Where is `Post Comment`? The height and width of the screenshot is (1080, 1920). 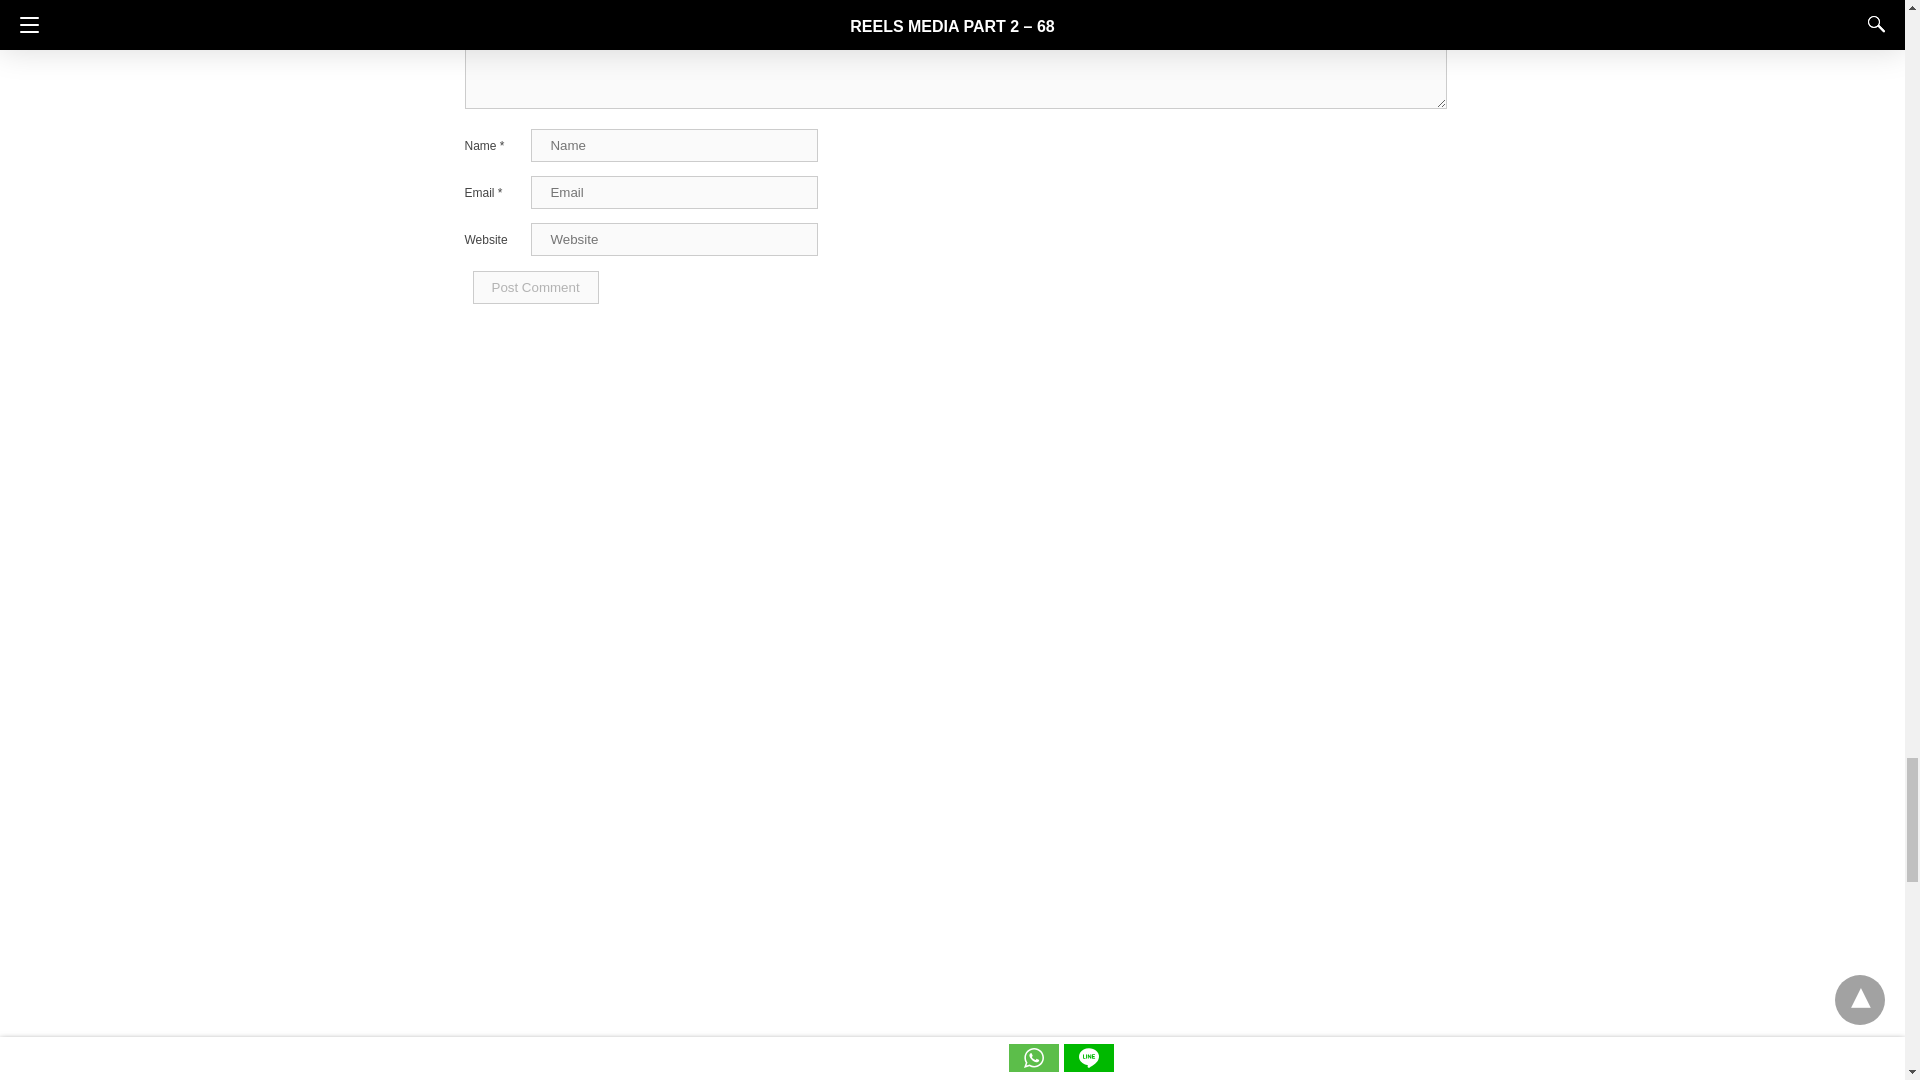 Post Comment is located at coordinates (534, 287).